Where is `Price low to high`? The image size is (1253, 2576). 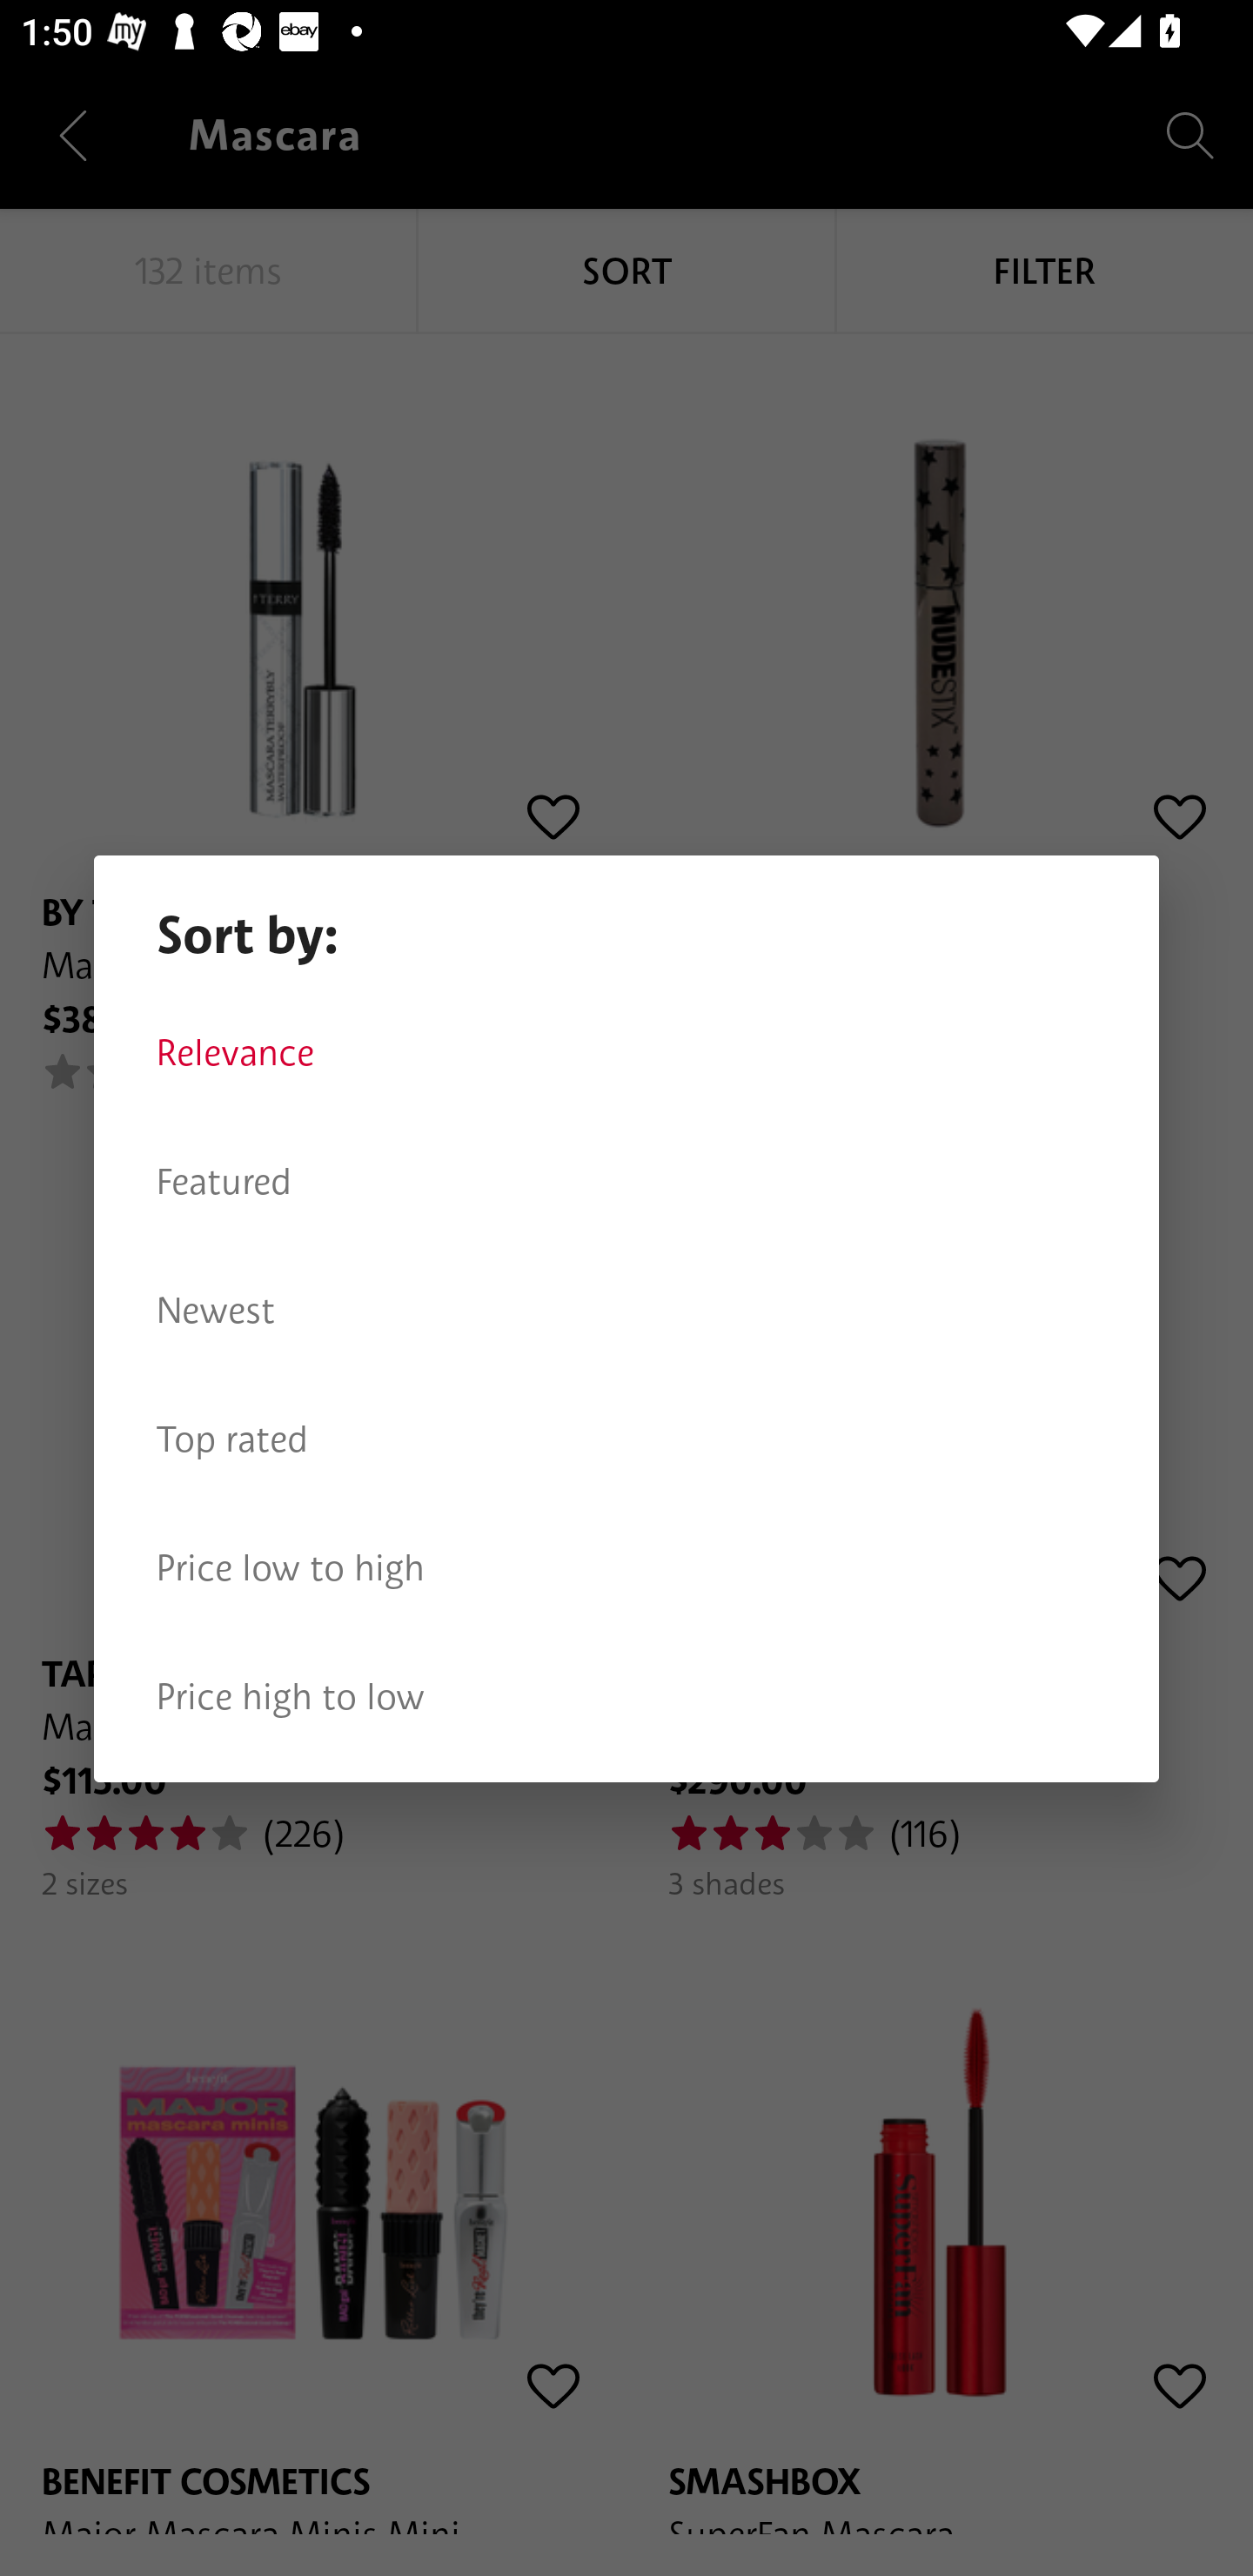
Price low to high is located at coordinates (626, 1568).